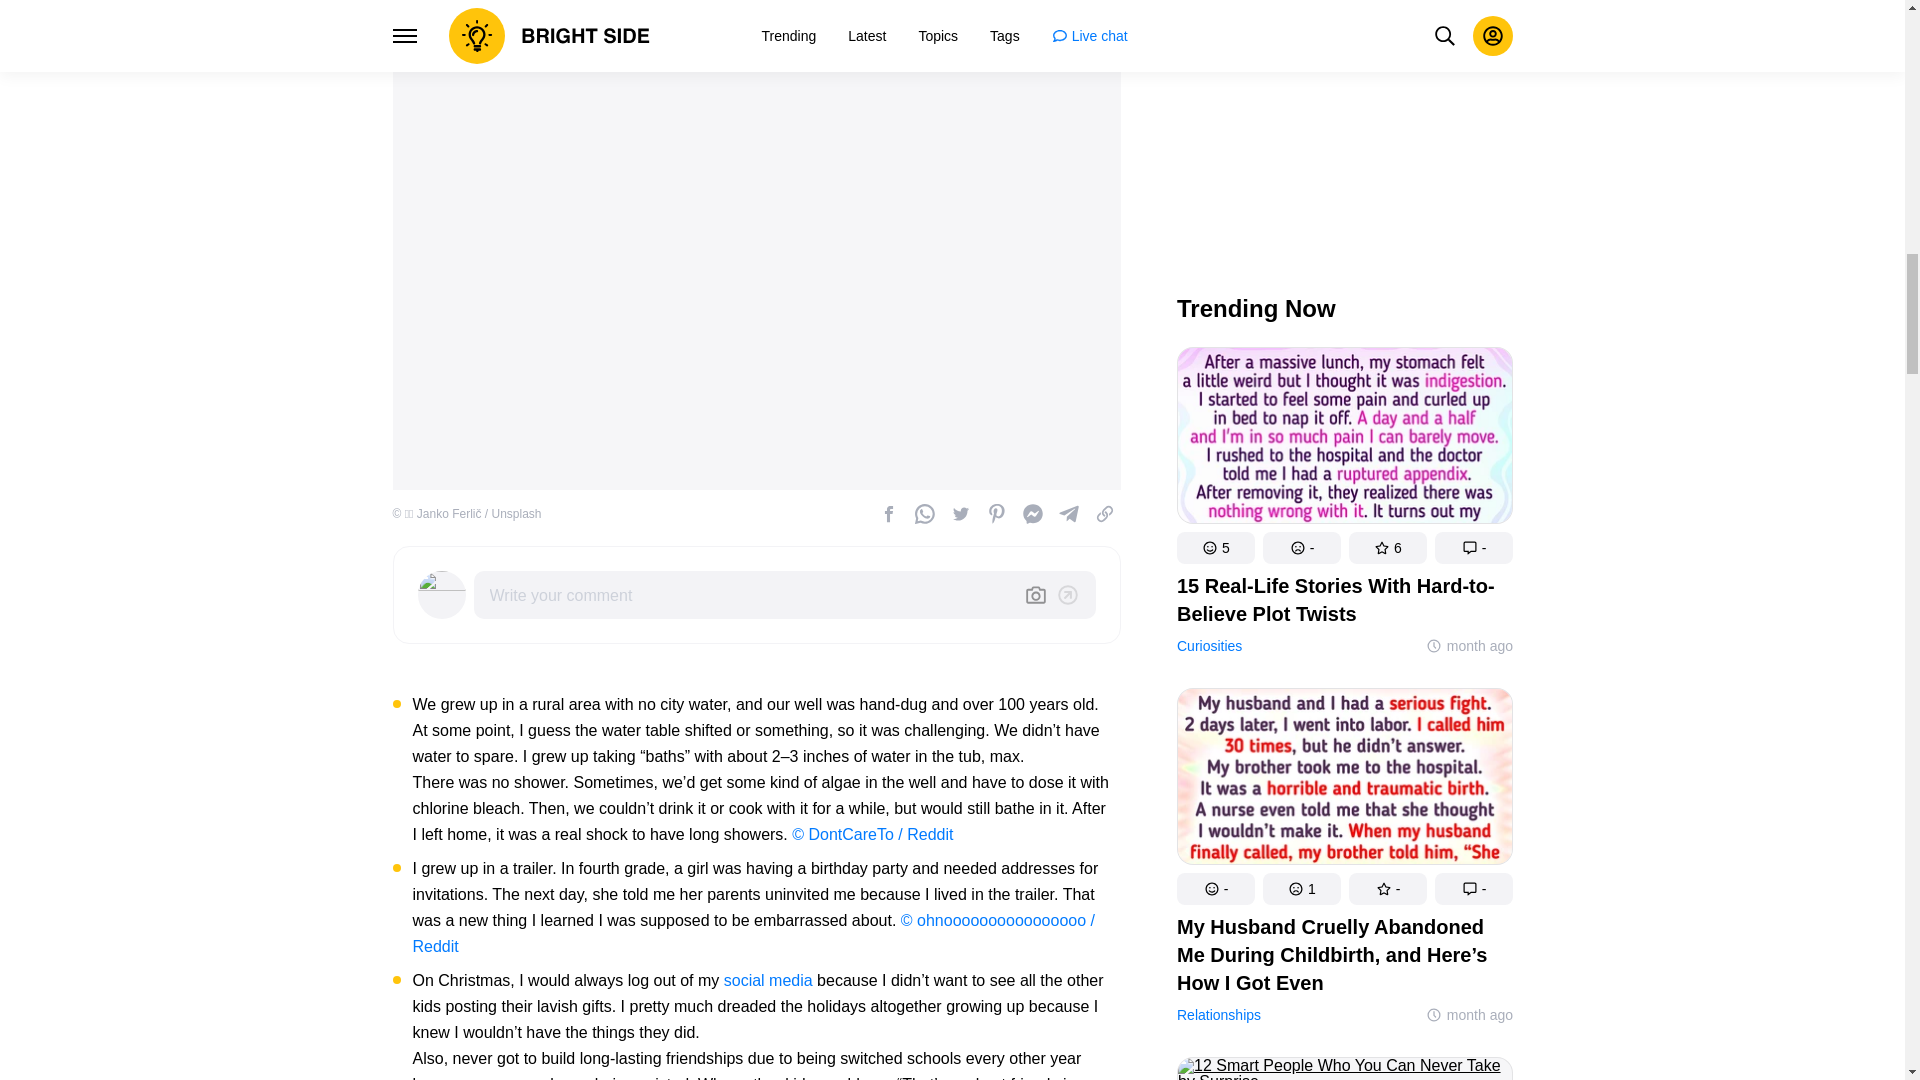 The width and height of the screenshot is (1920, 1080). I want to click on Share on Facebook, so click(888, 514).